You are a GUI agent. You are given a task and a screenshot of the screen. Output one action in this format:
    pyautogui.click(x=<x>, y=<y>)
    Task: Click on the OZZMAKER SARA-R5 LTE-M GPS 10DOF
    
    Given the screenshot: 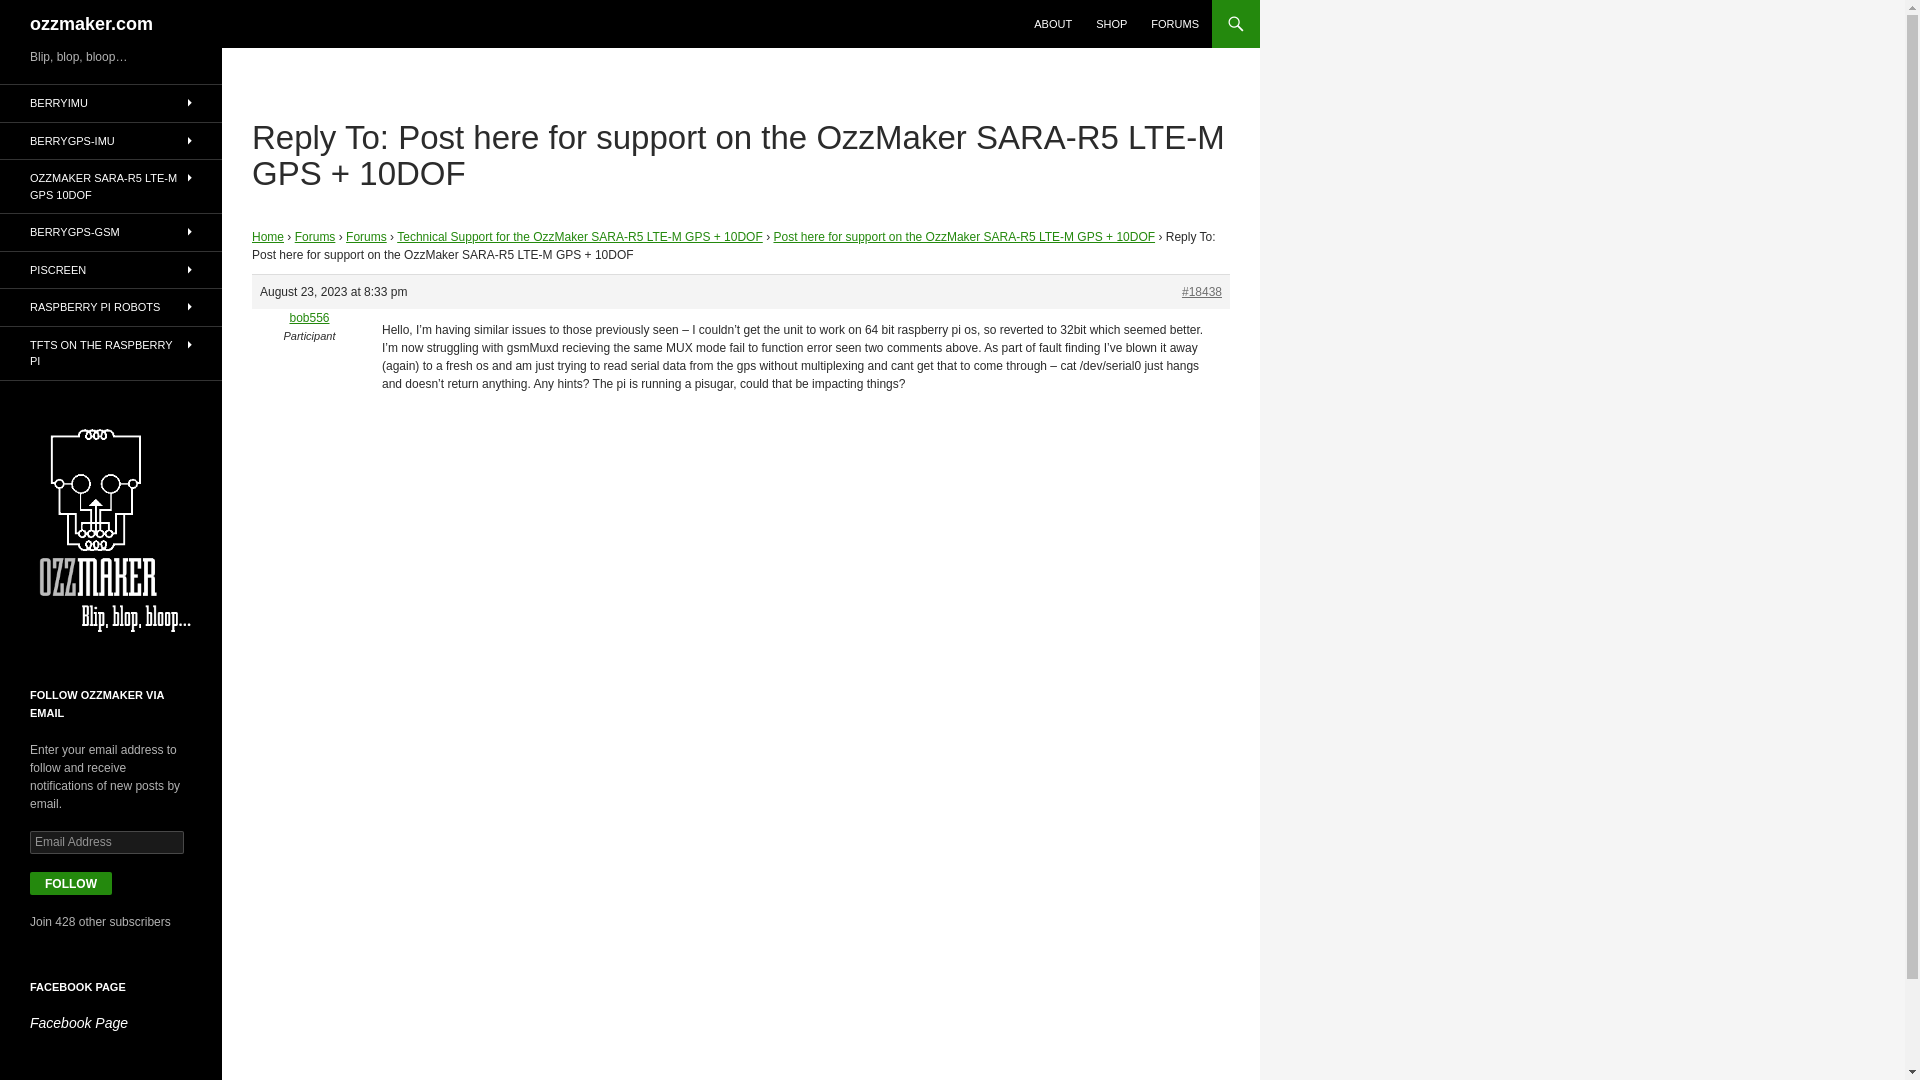 What is the action you would take?
    pyautogui.click(x=111, y=186)
    